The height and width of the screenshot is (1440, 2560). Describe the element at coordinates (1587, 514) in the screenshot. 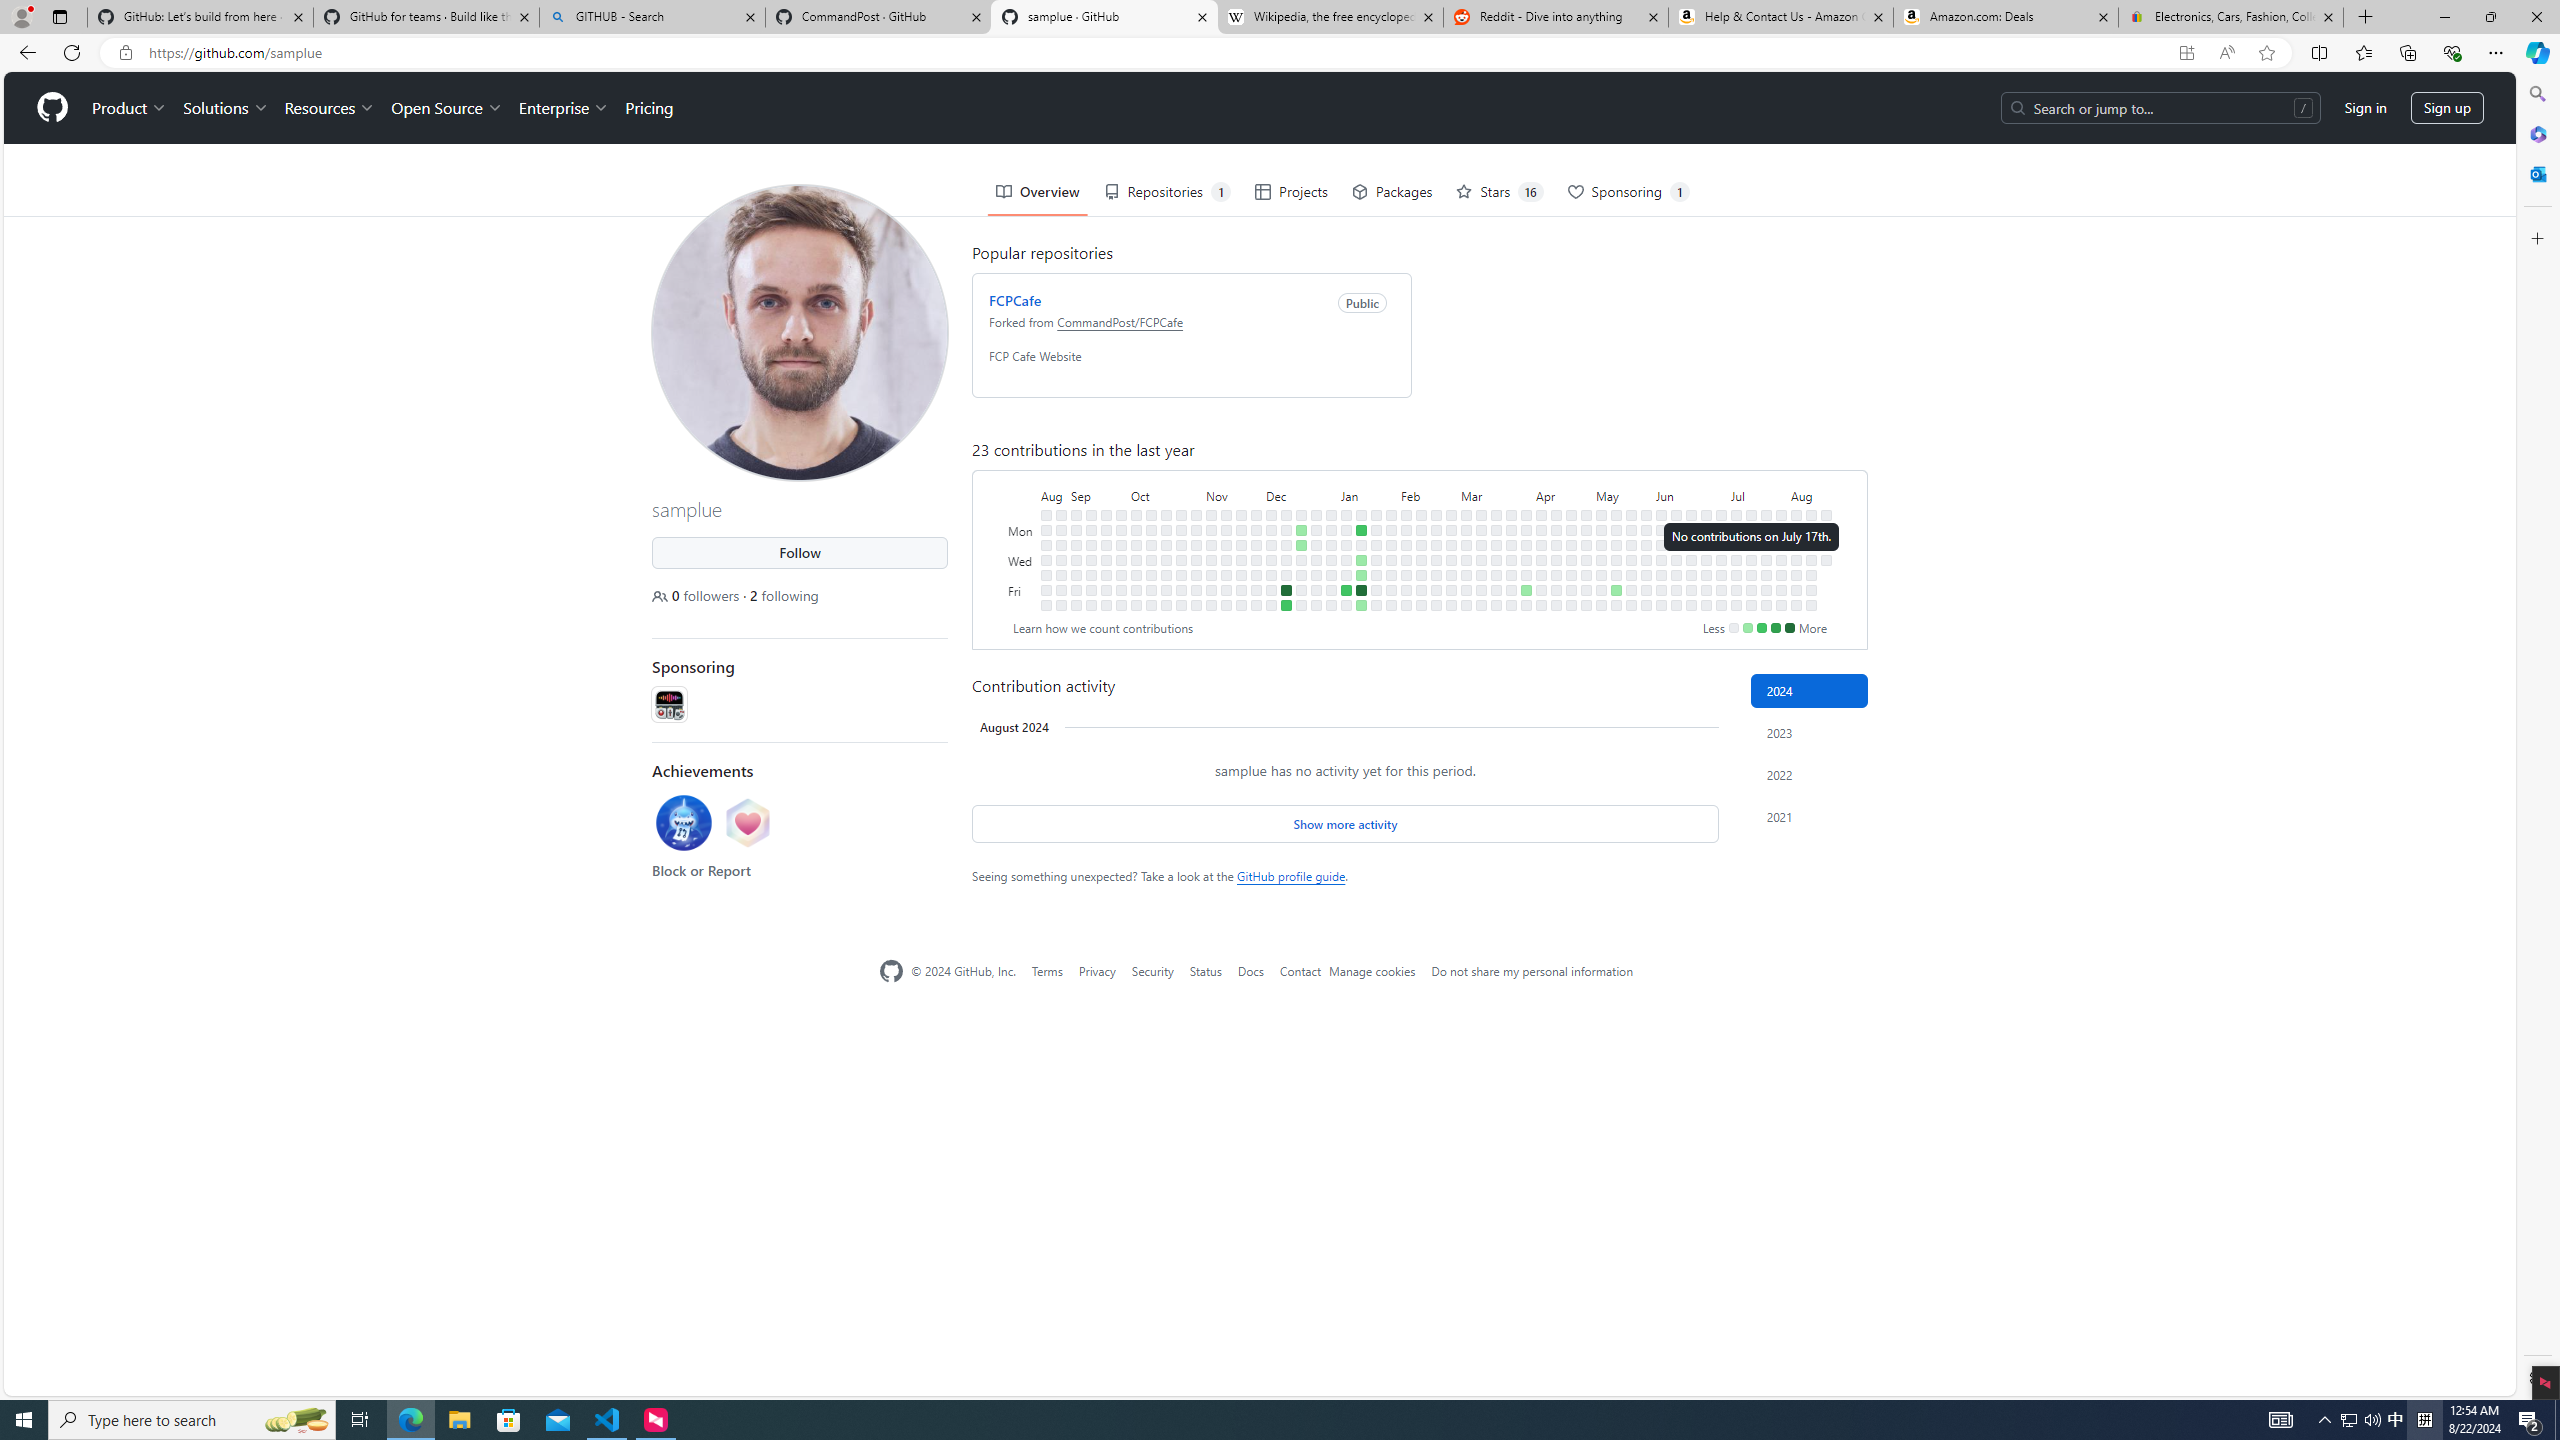

I see `No contributions on April 28th.` at that location.